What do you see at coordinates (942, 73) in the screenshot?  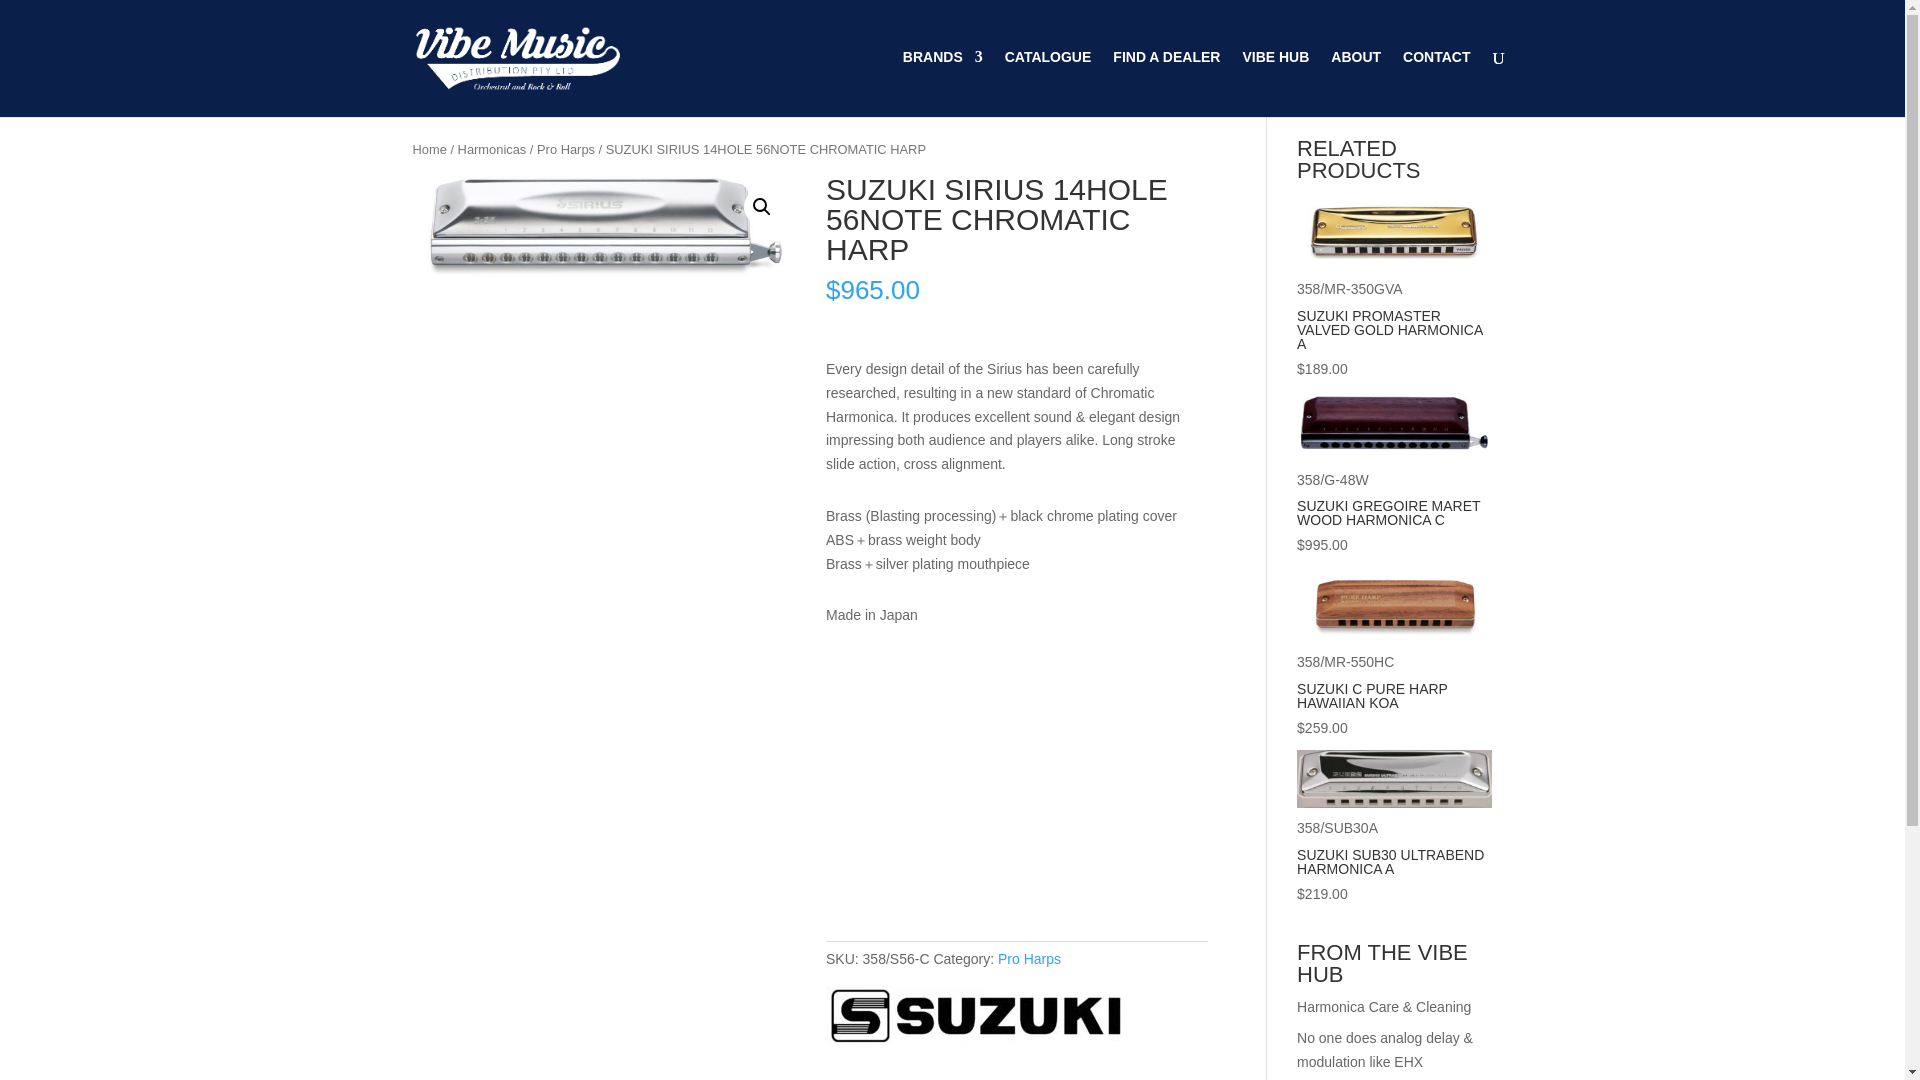 I see `BRANDS` at bounding box center [942, 73].